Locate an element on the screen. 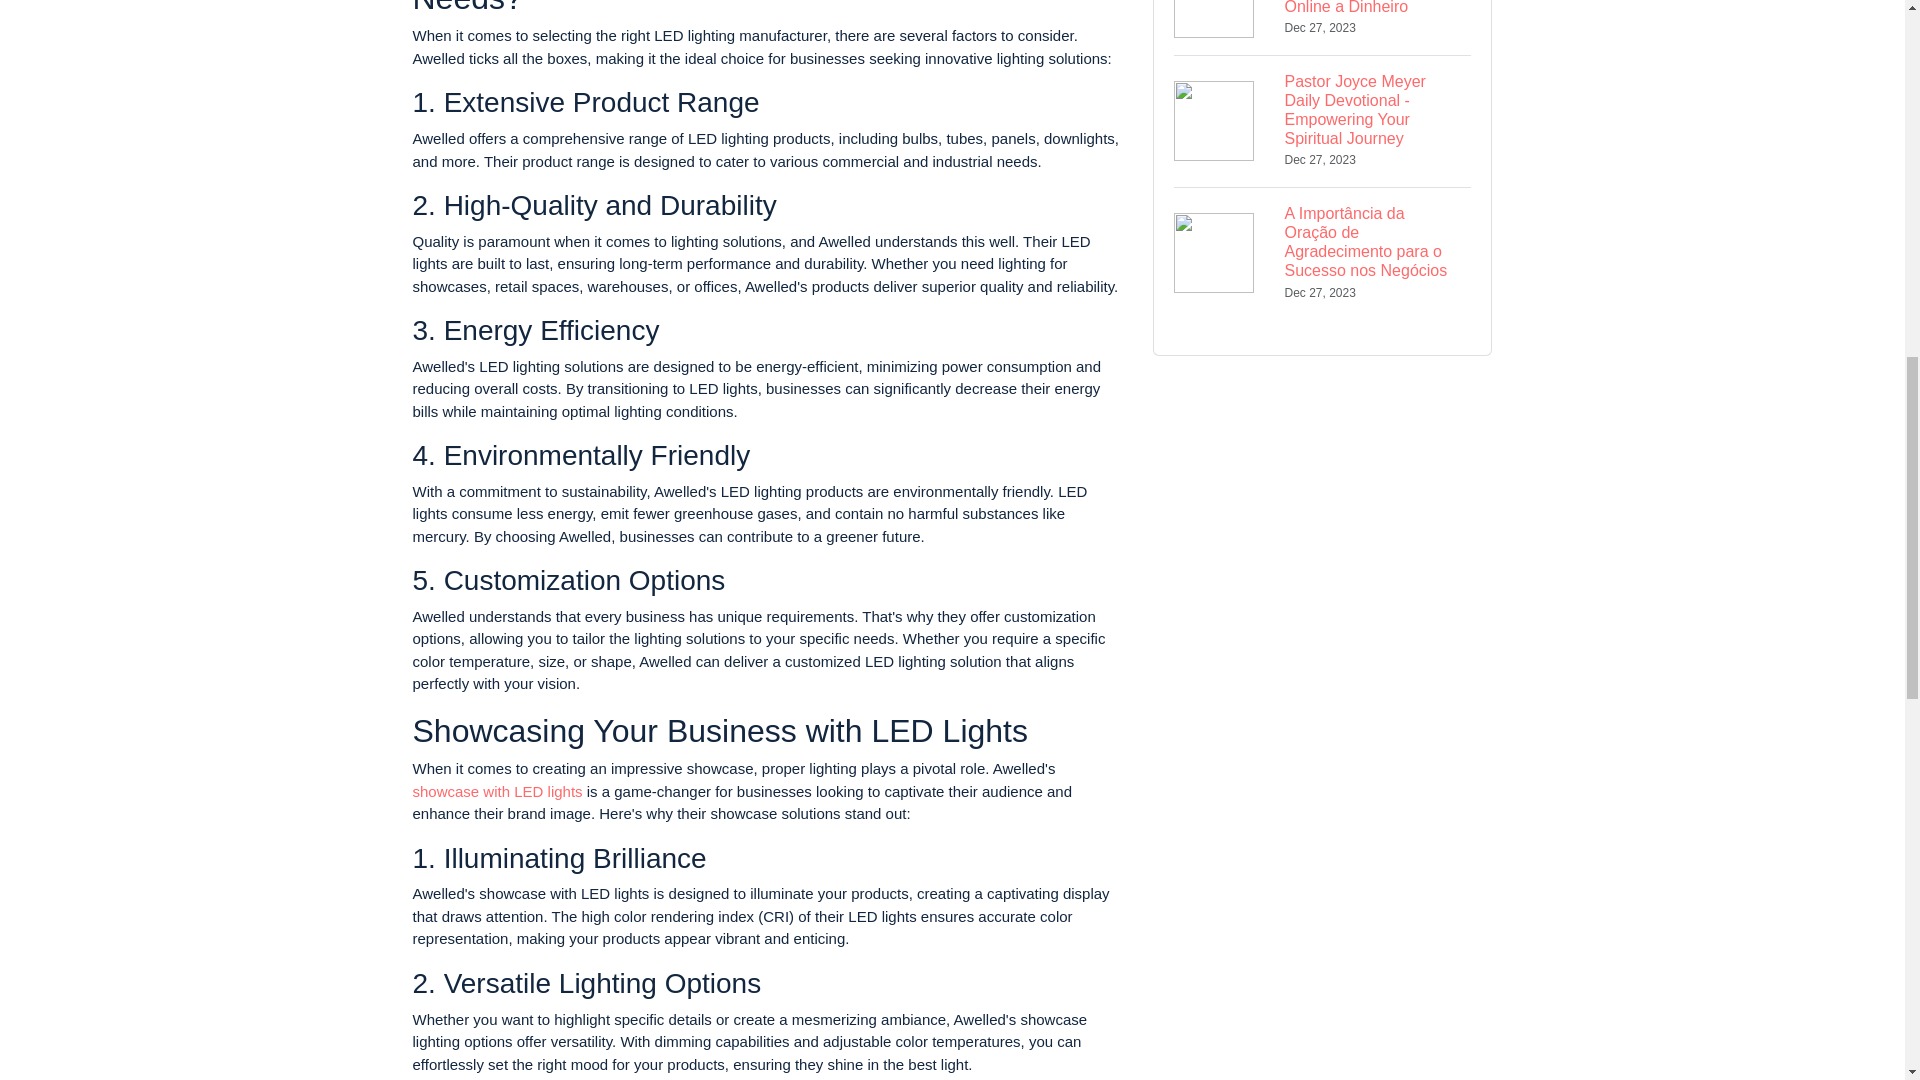  showcase with LED lights is located at coordinates (496, 792).